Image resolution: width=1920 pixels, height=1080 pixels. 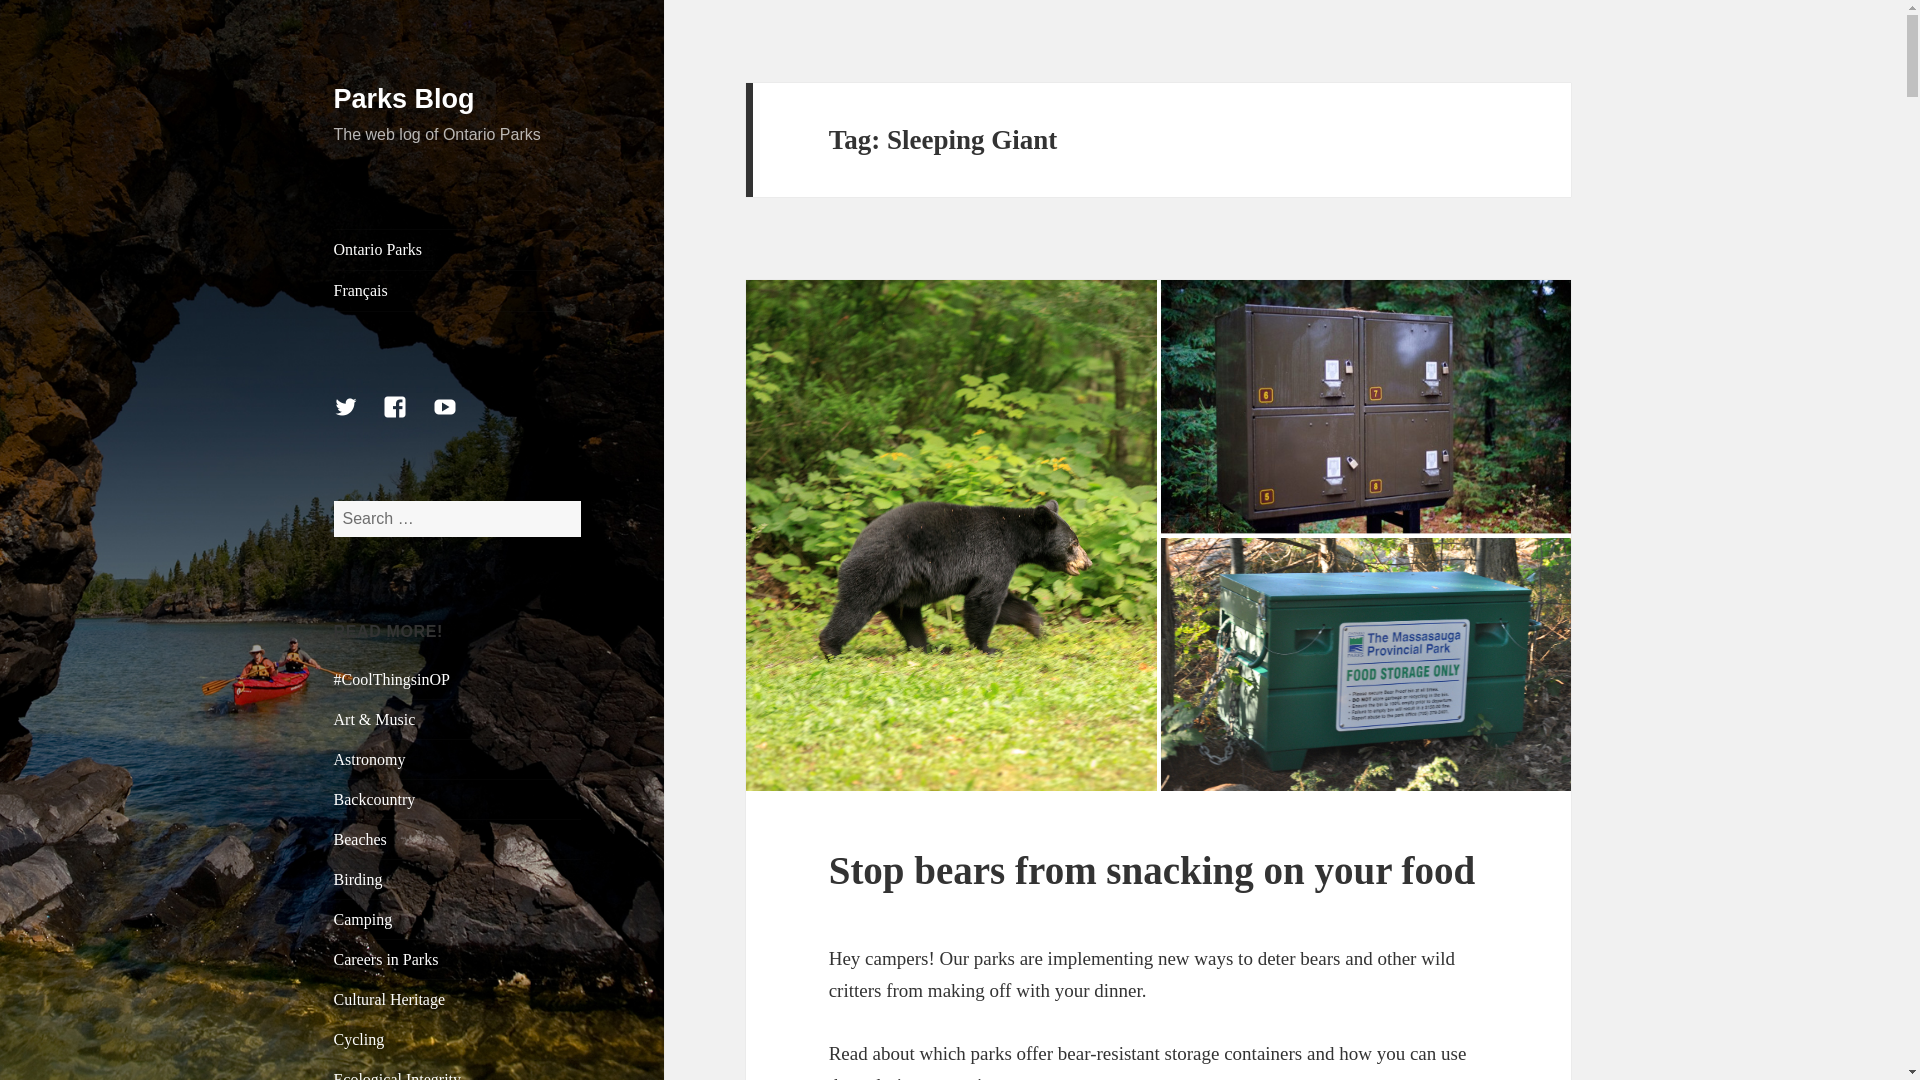 I want to click on Astronomy, so click(x=370, y=758).